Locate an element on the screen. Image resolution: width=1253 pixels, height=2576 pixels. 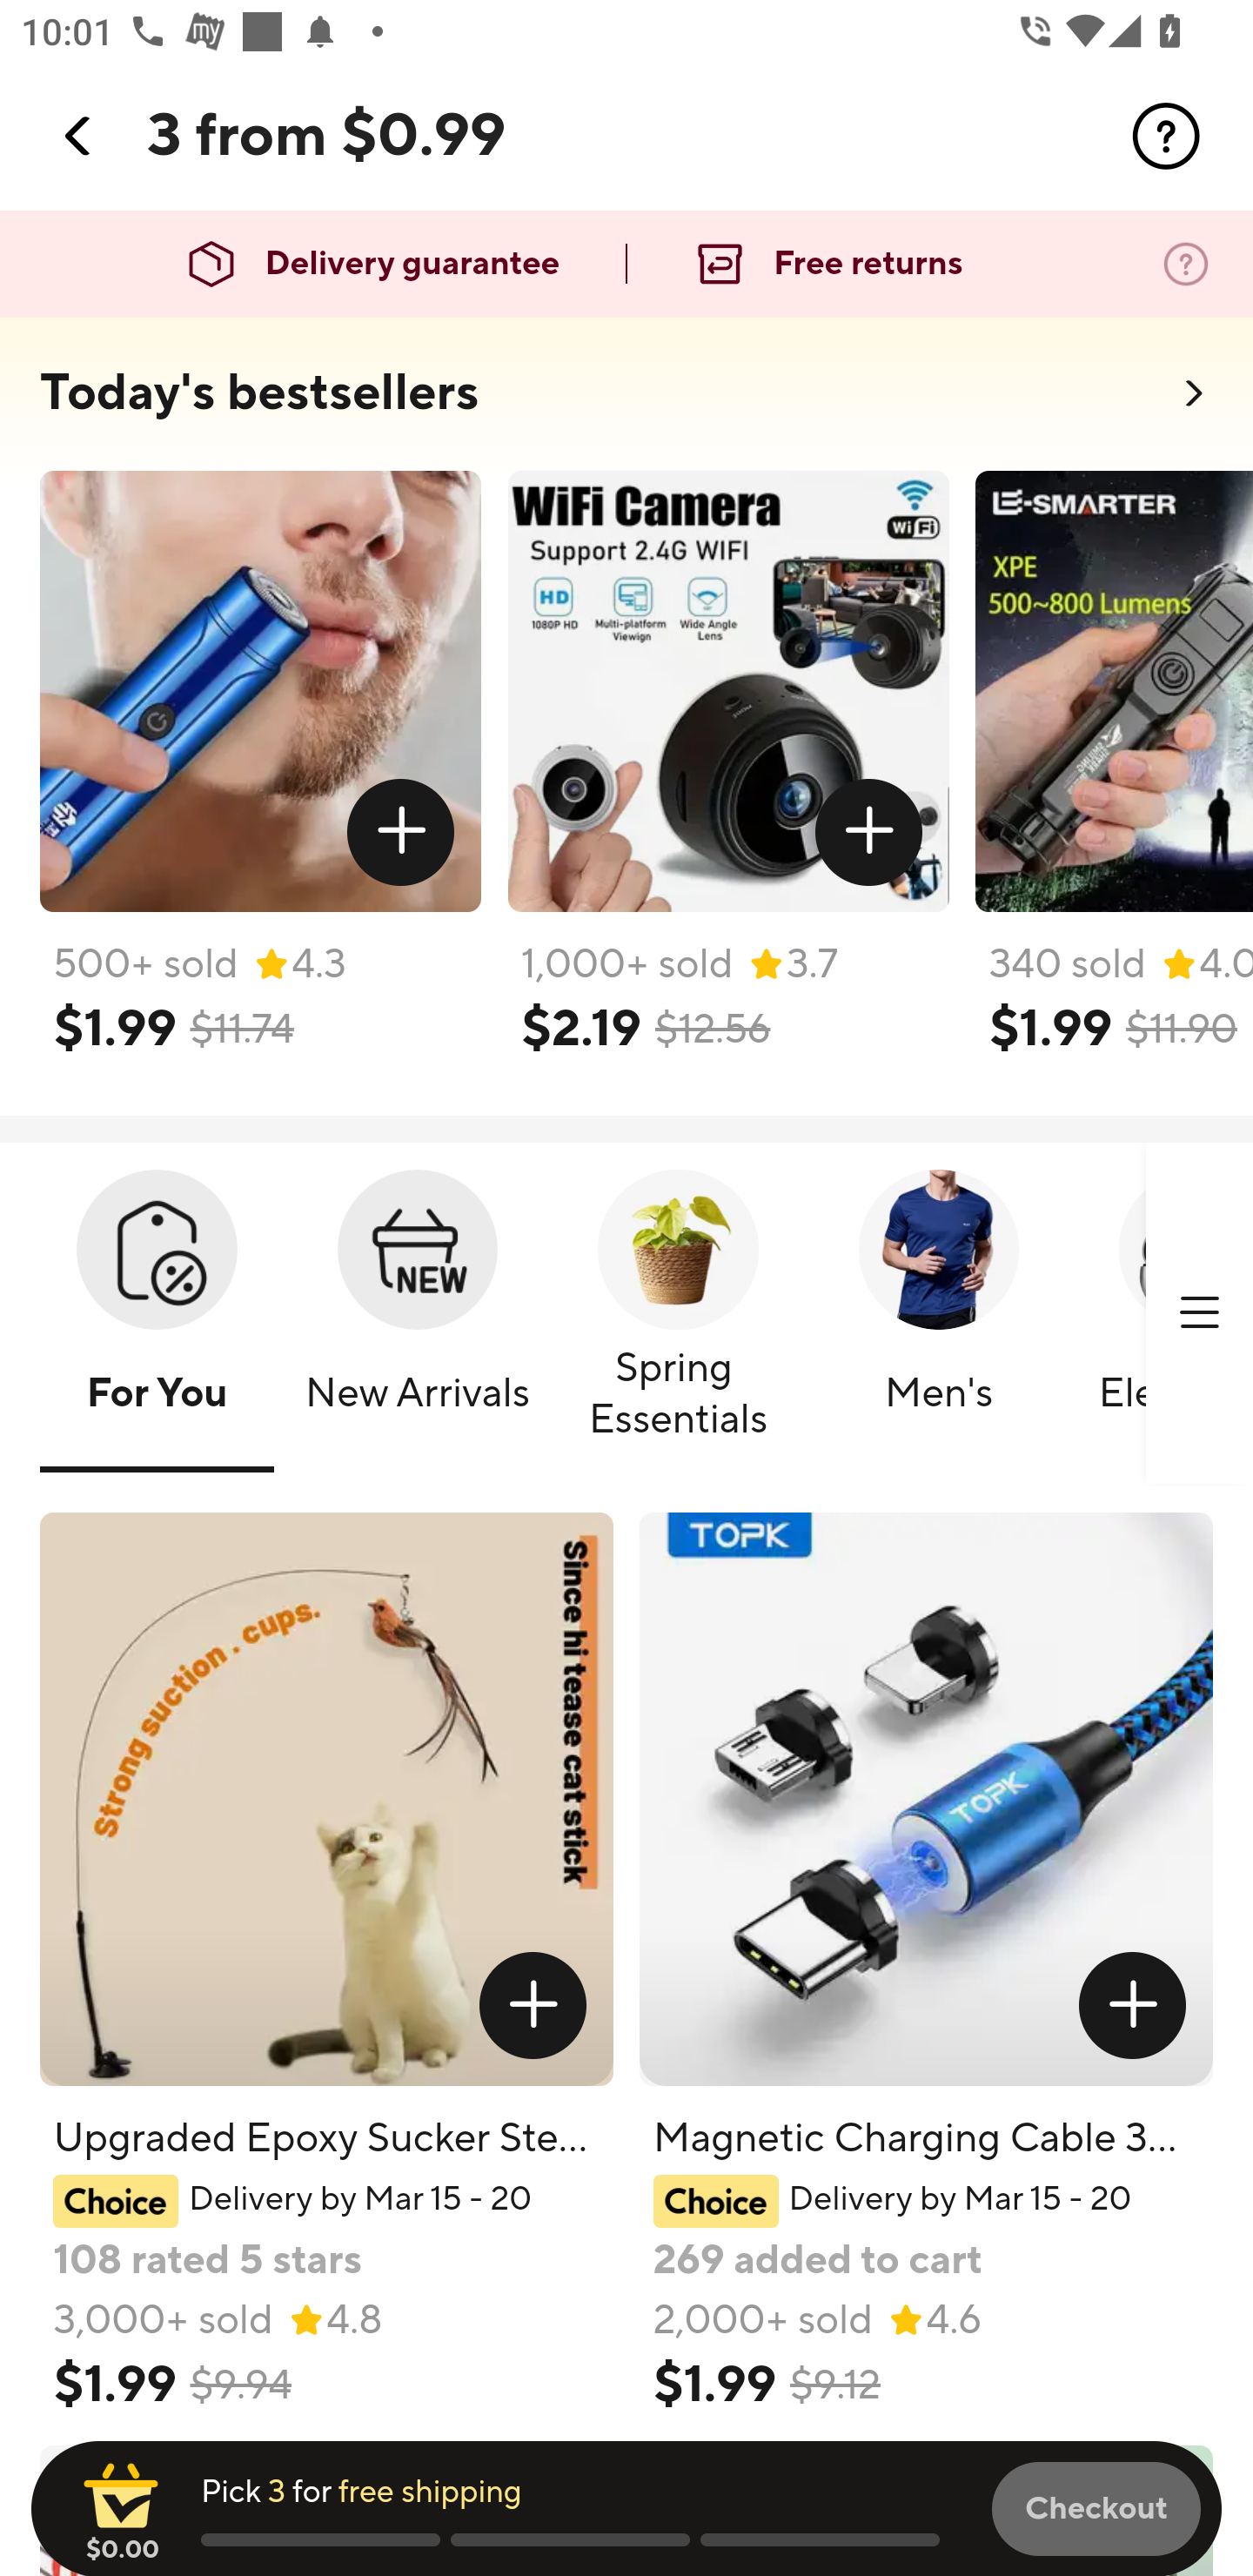
 is located at coordinates (79, 136).